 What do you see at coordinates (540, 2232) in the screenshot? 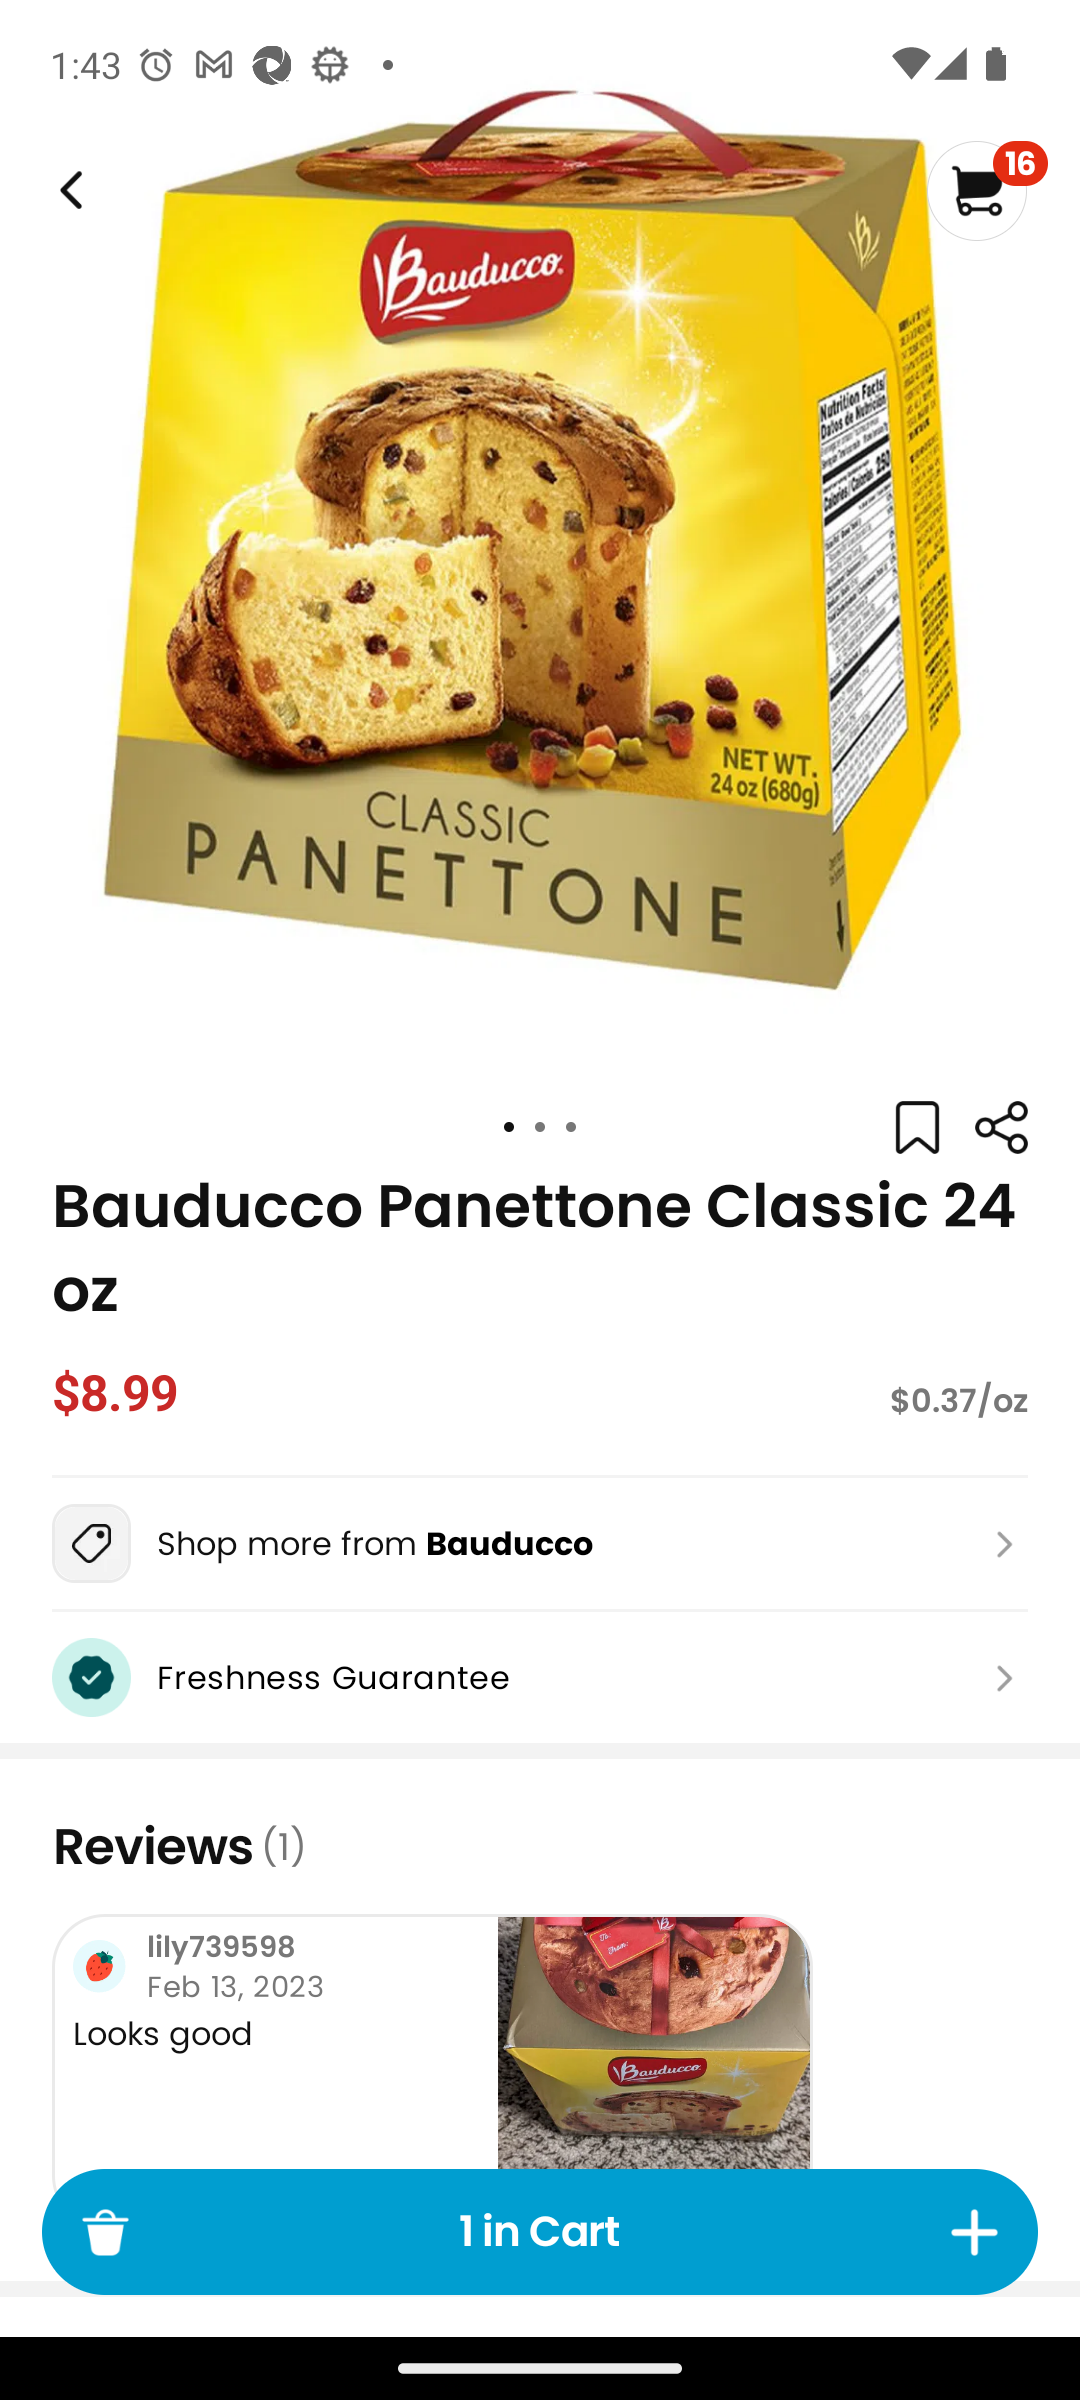
I see `1 in Cart` at bounding box center [540, 2232].